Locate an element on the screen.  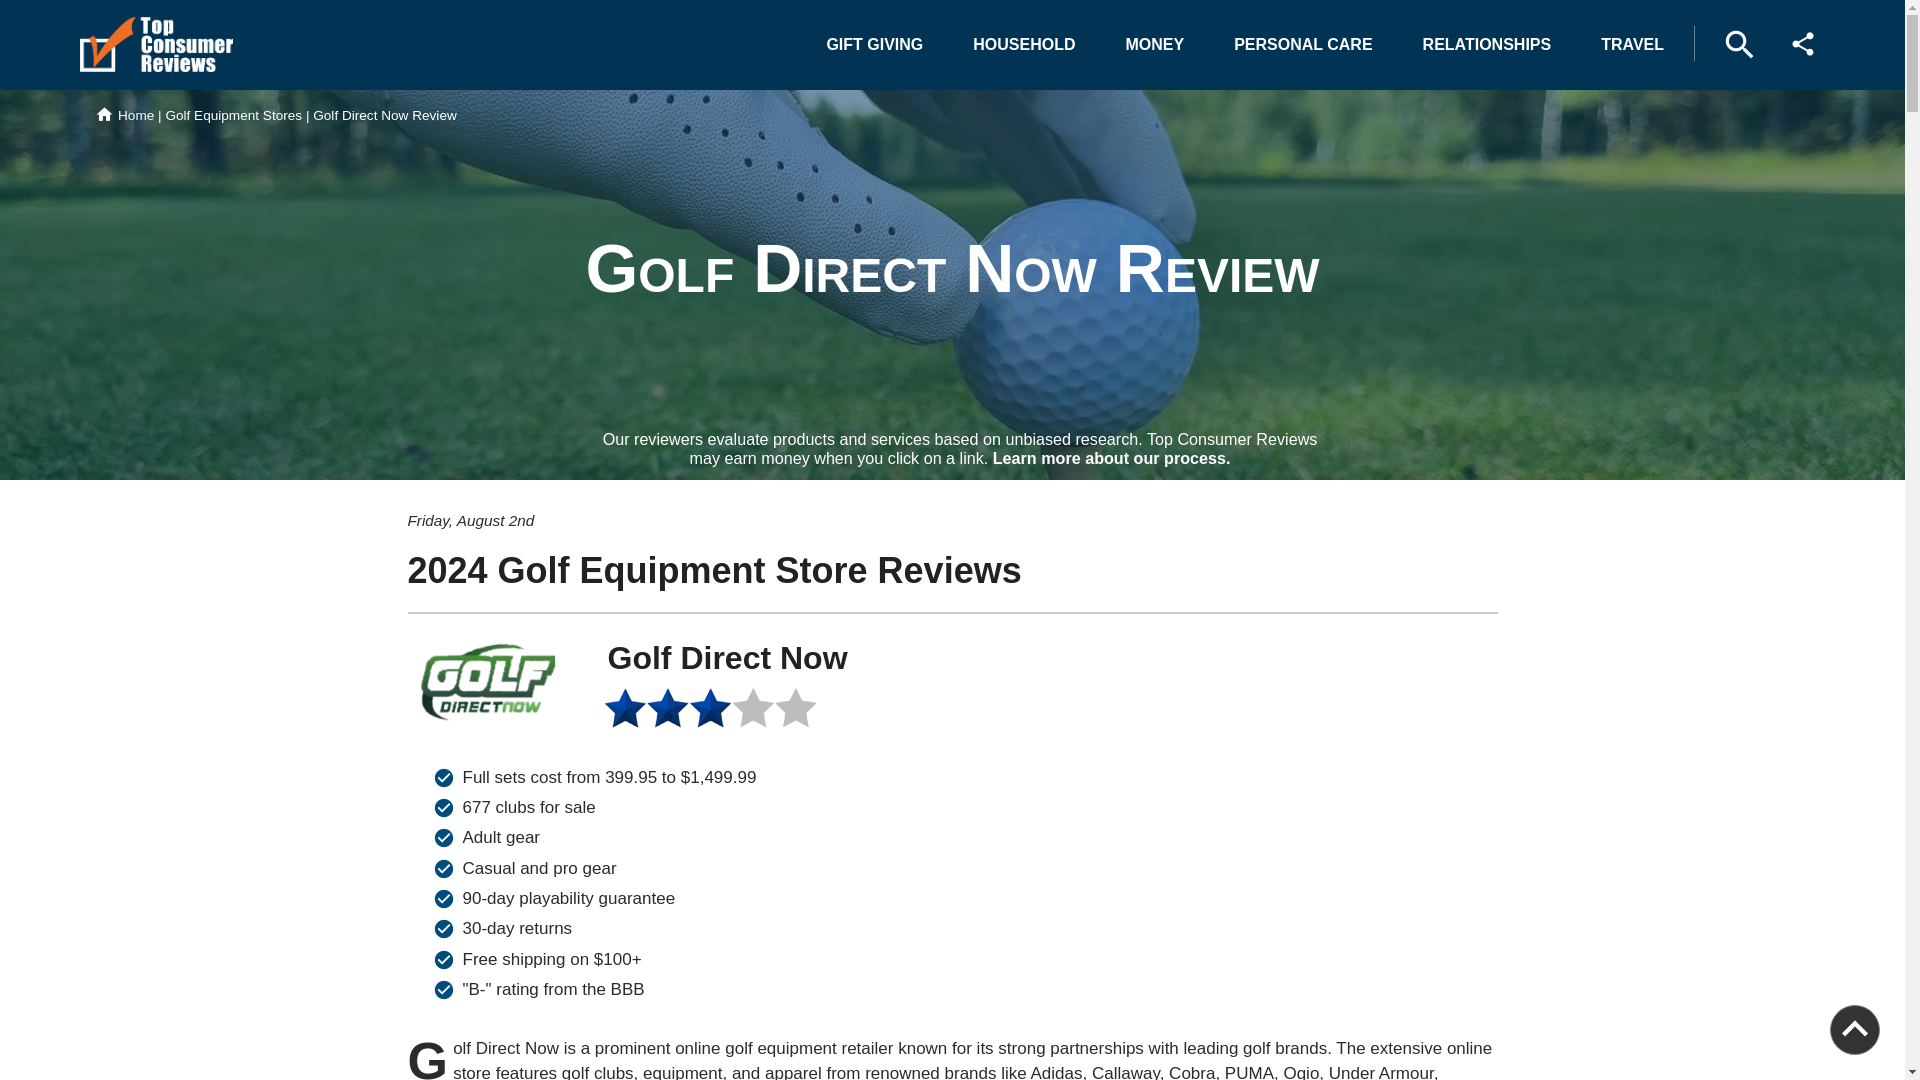
GIFT GIVING is located at coordinates (874, 44).